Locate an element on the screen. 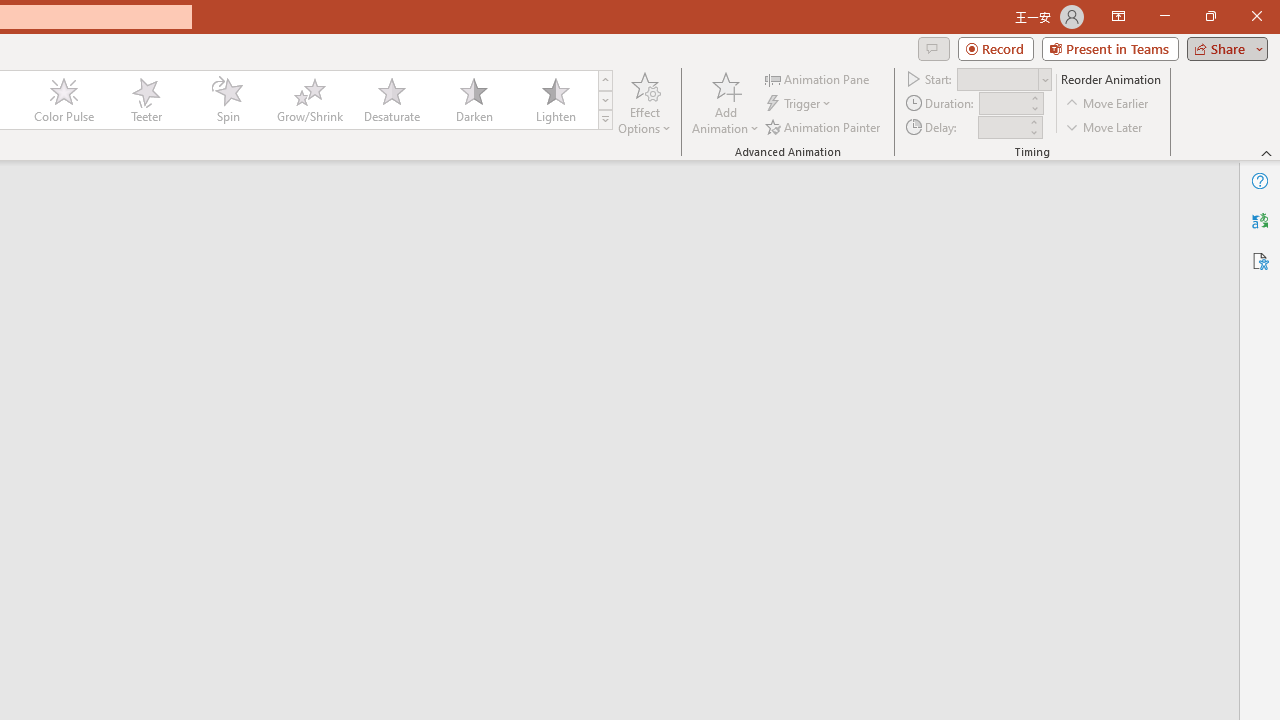 This screenshot has width=1280, height=720. Animation Duration is located at coordinates (1003, 104).